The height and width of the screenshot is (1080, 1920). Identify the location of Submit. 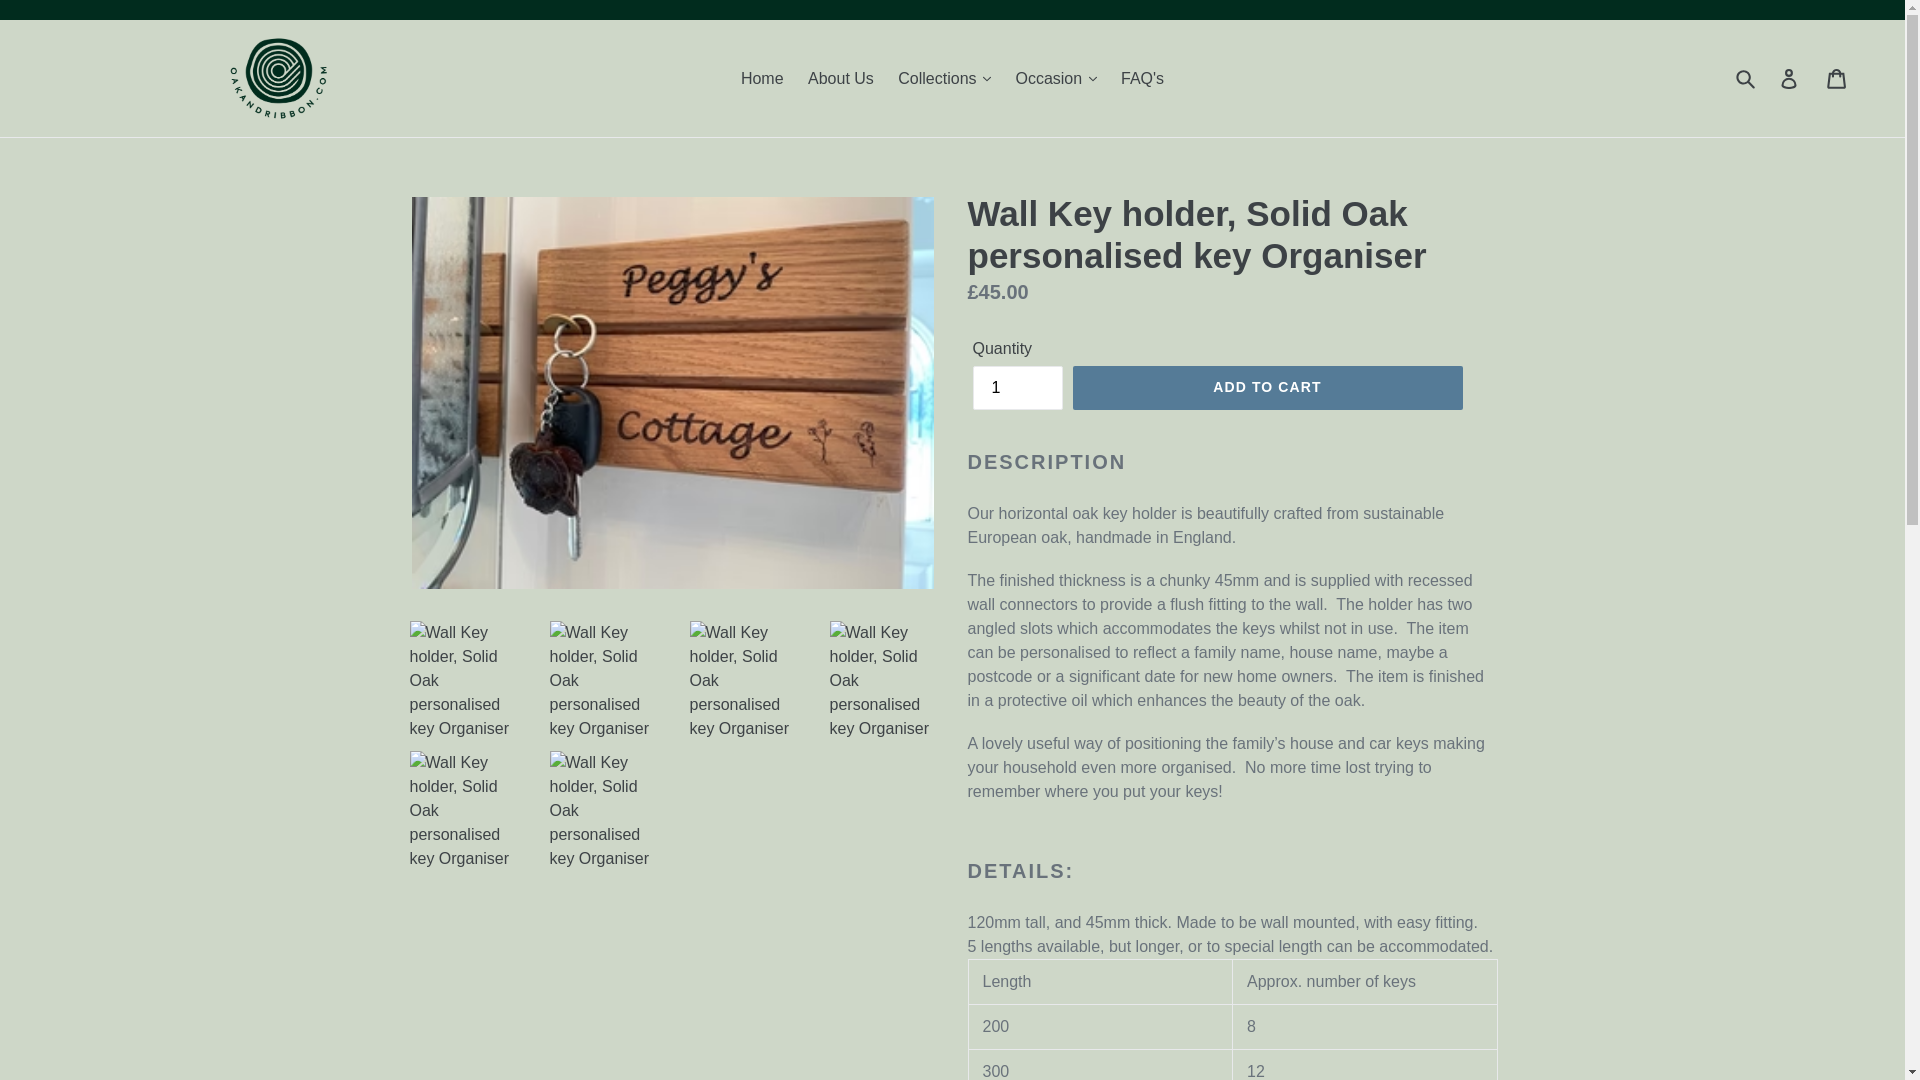
(1747, 78).